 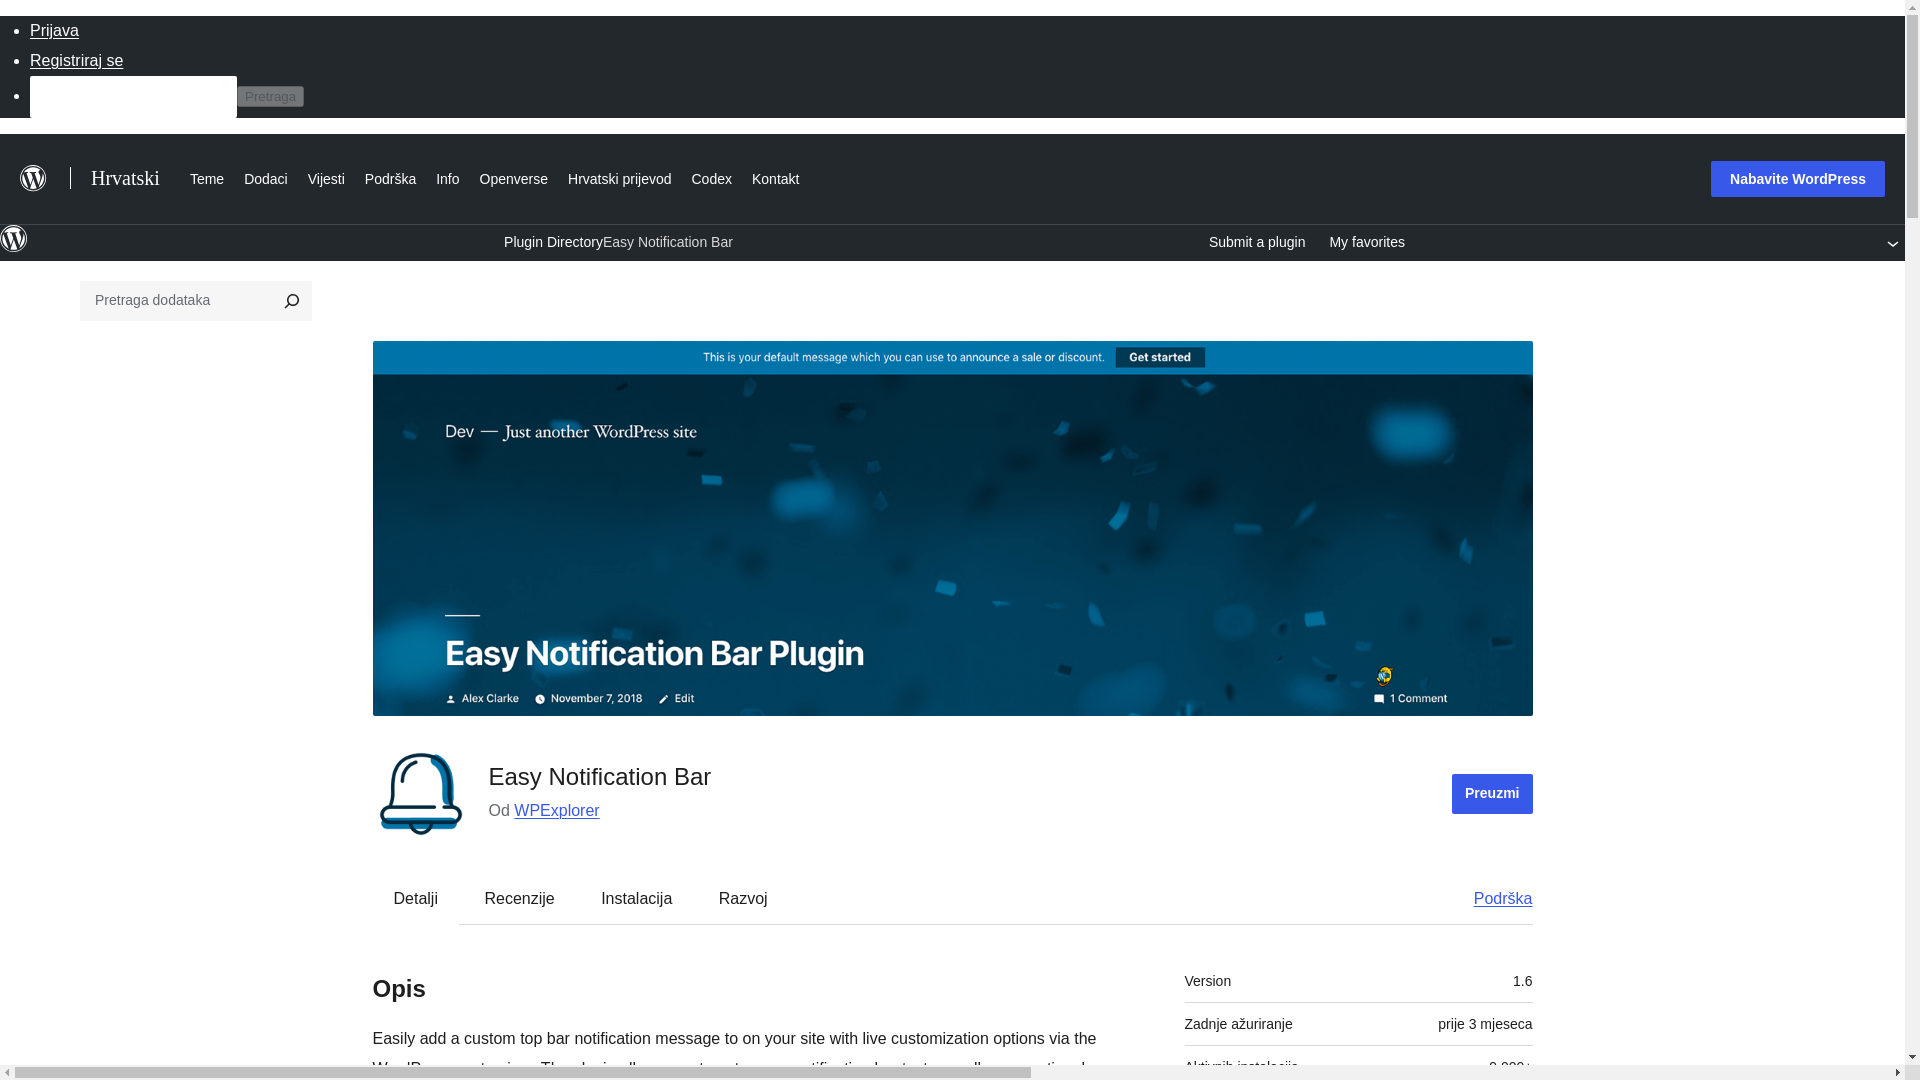 I want to click on Easy Notification Bar, so click(x=668, y=242).